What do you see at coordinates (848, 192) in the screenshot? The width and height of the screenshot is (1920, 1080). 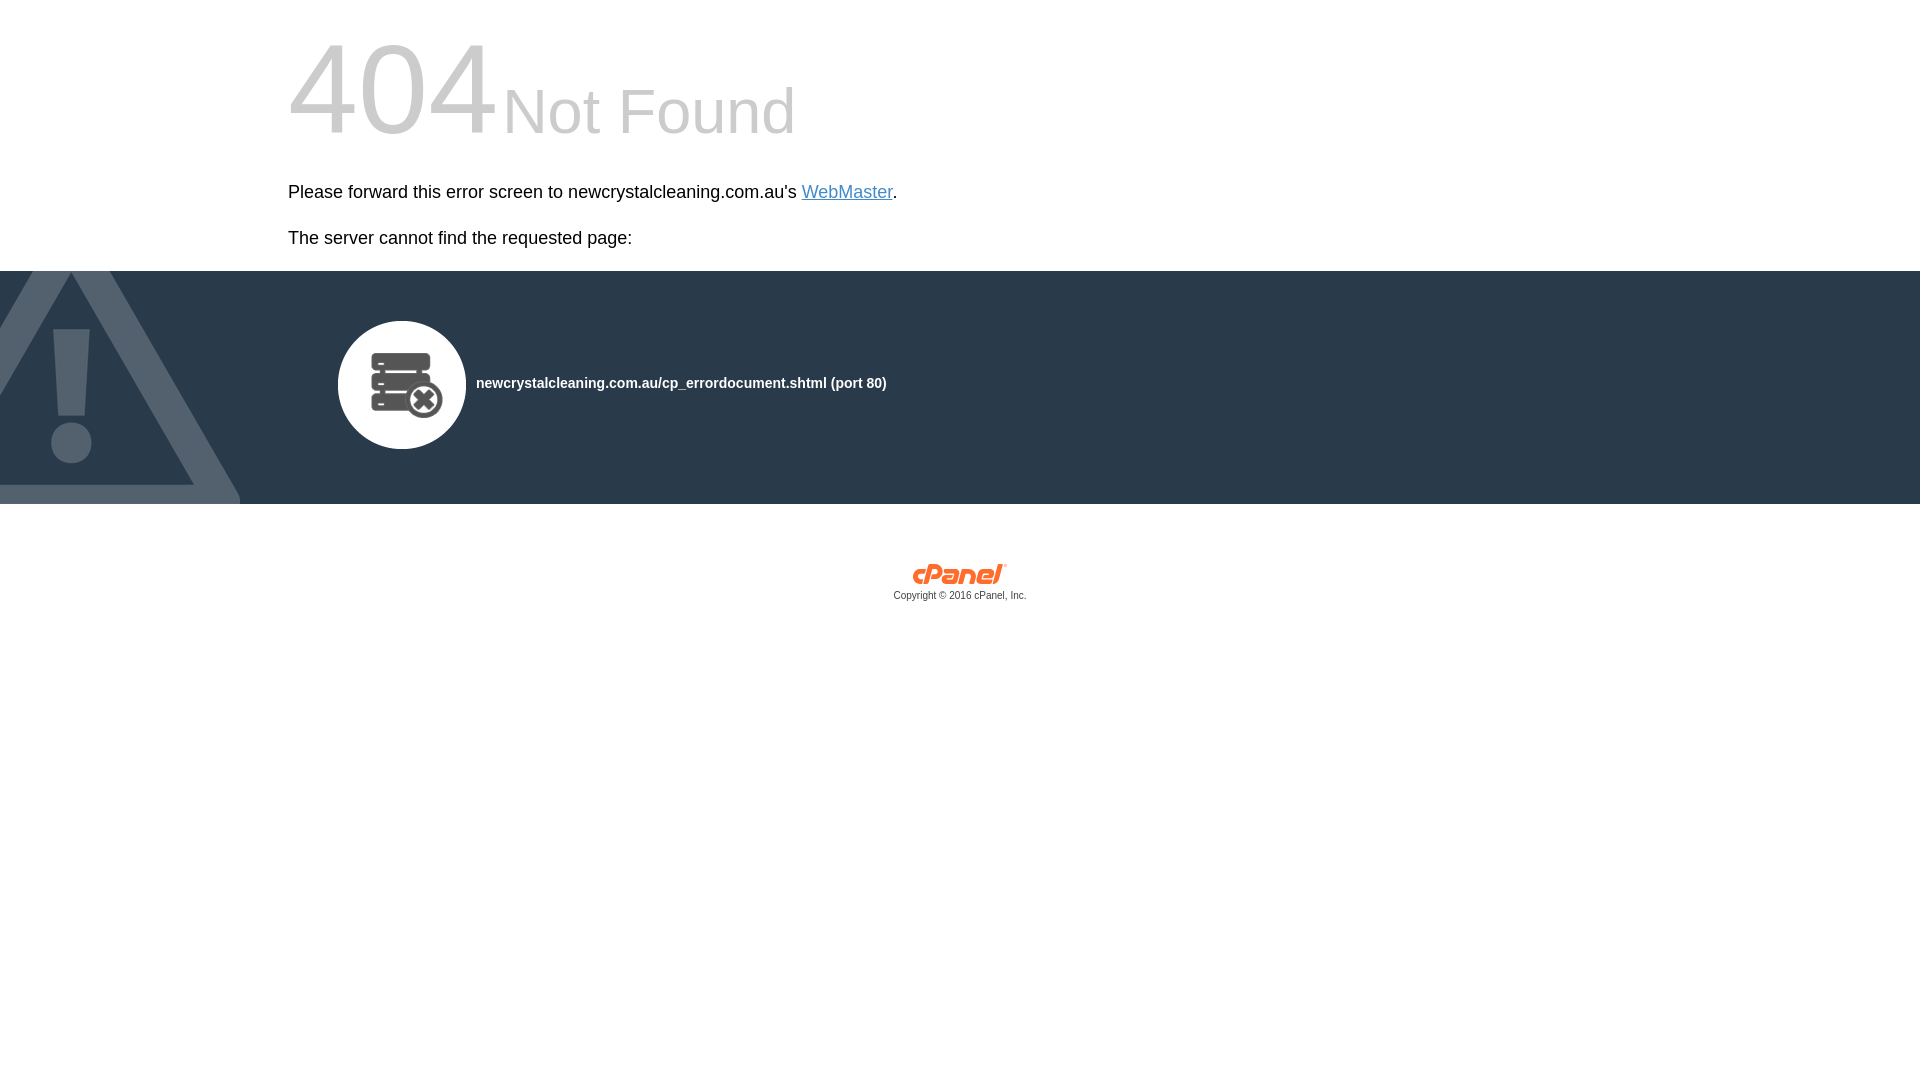 I see `WebMaster` at bounding box center [848, 192].